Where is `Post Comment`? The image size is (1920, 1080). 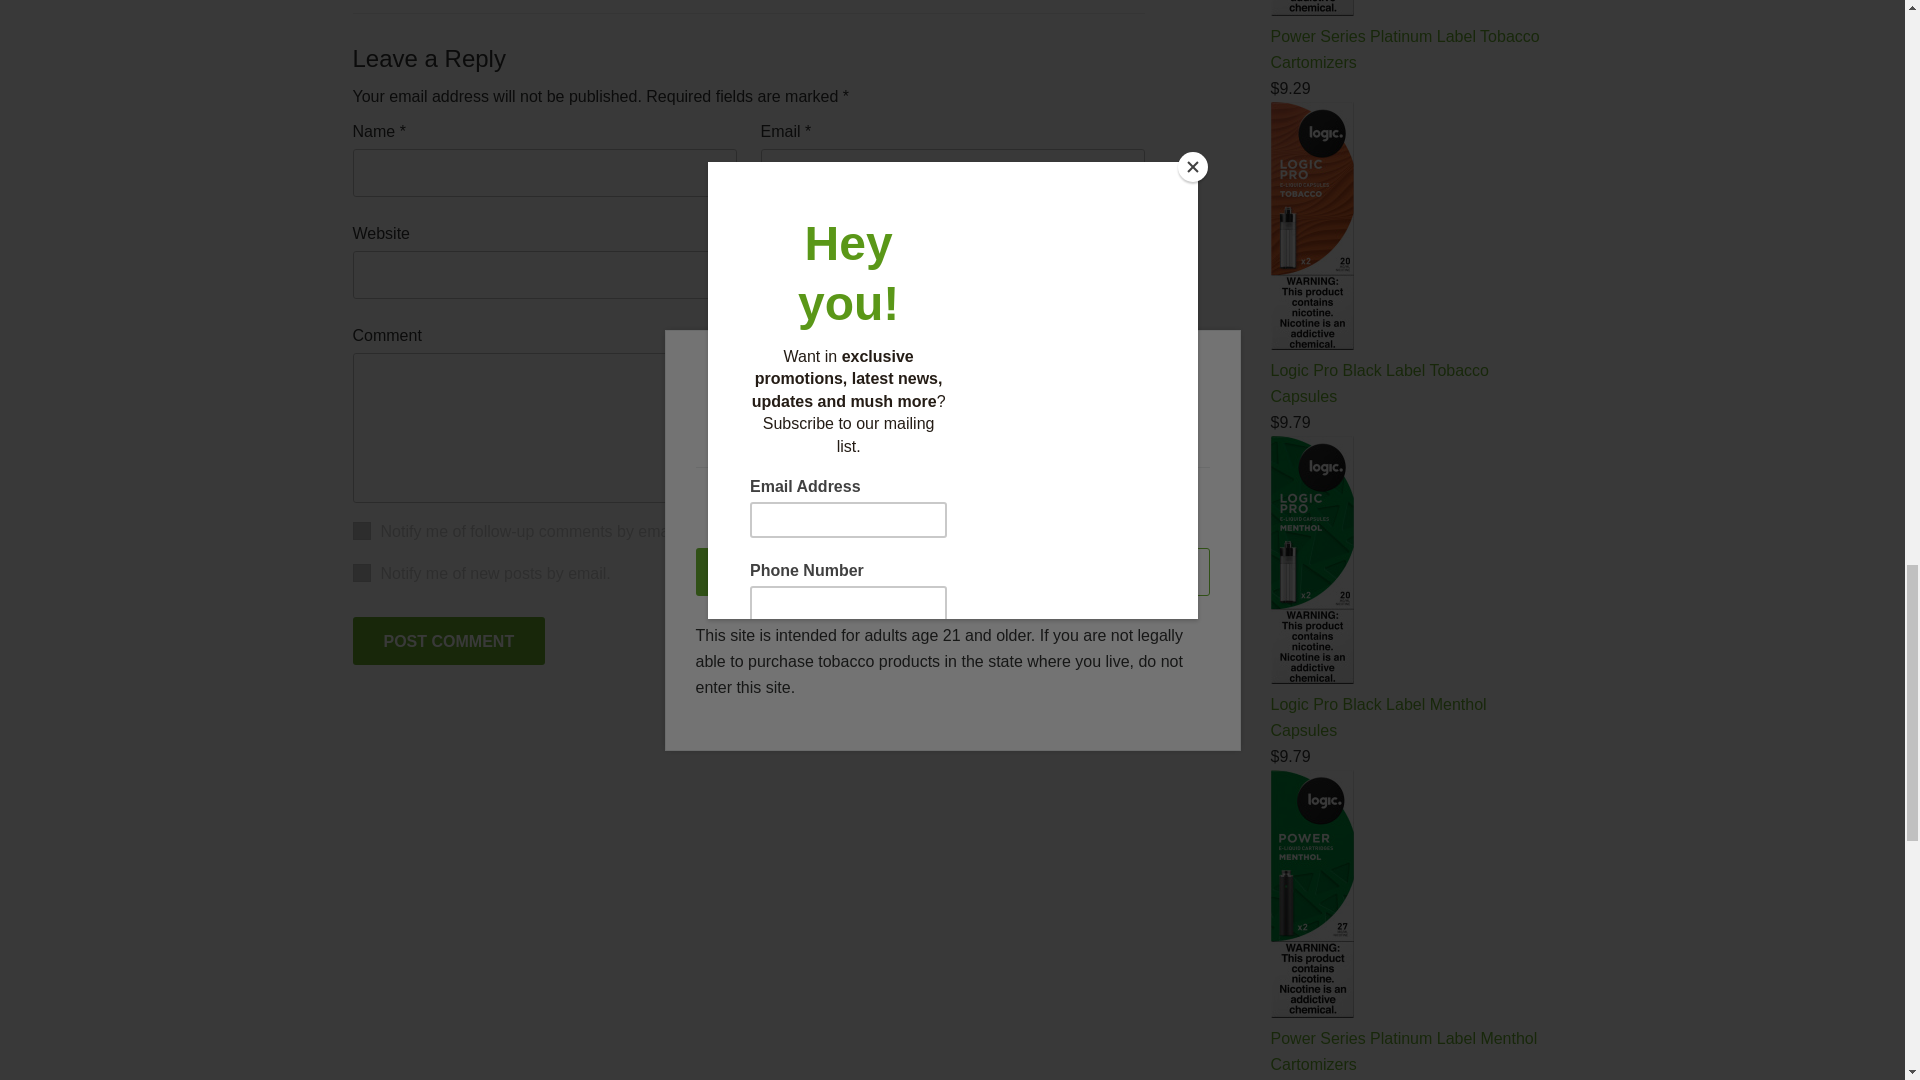
Post Comment is located at coordinates (448, 640).